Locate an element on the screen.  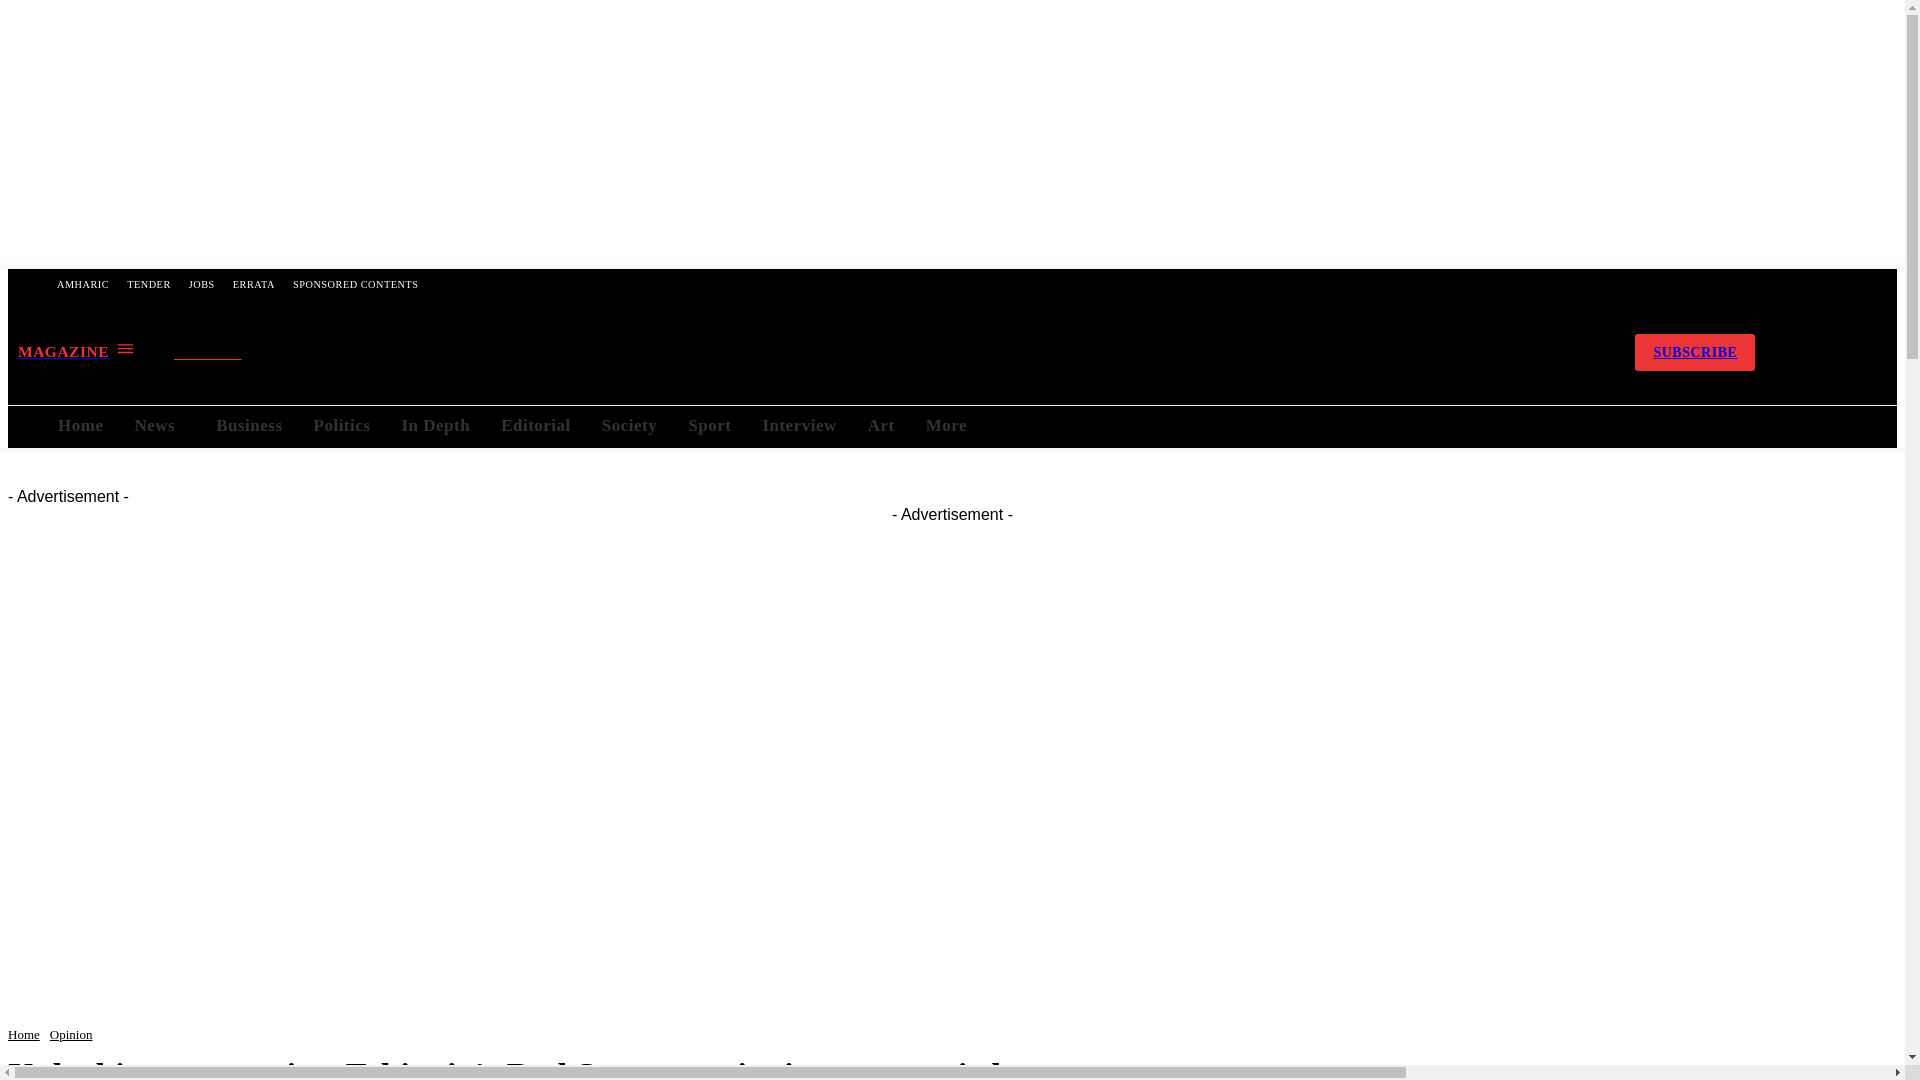
ERRATA is located at coordinates (254, 284).